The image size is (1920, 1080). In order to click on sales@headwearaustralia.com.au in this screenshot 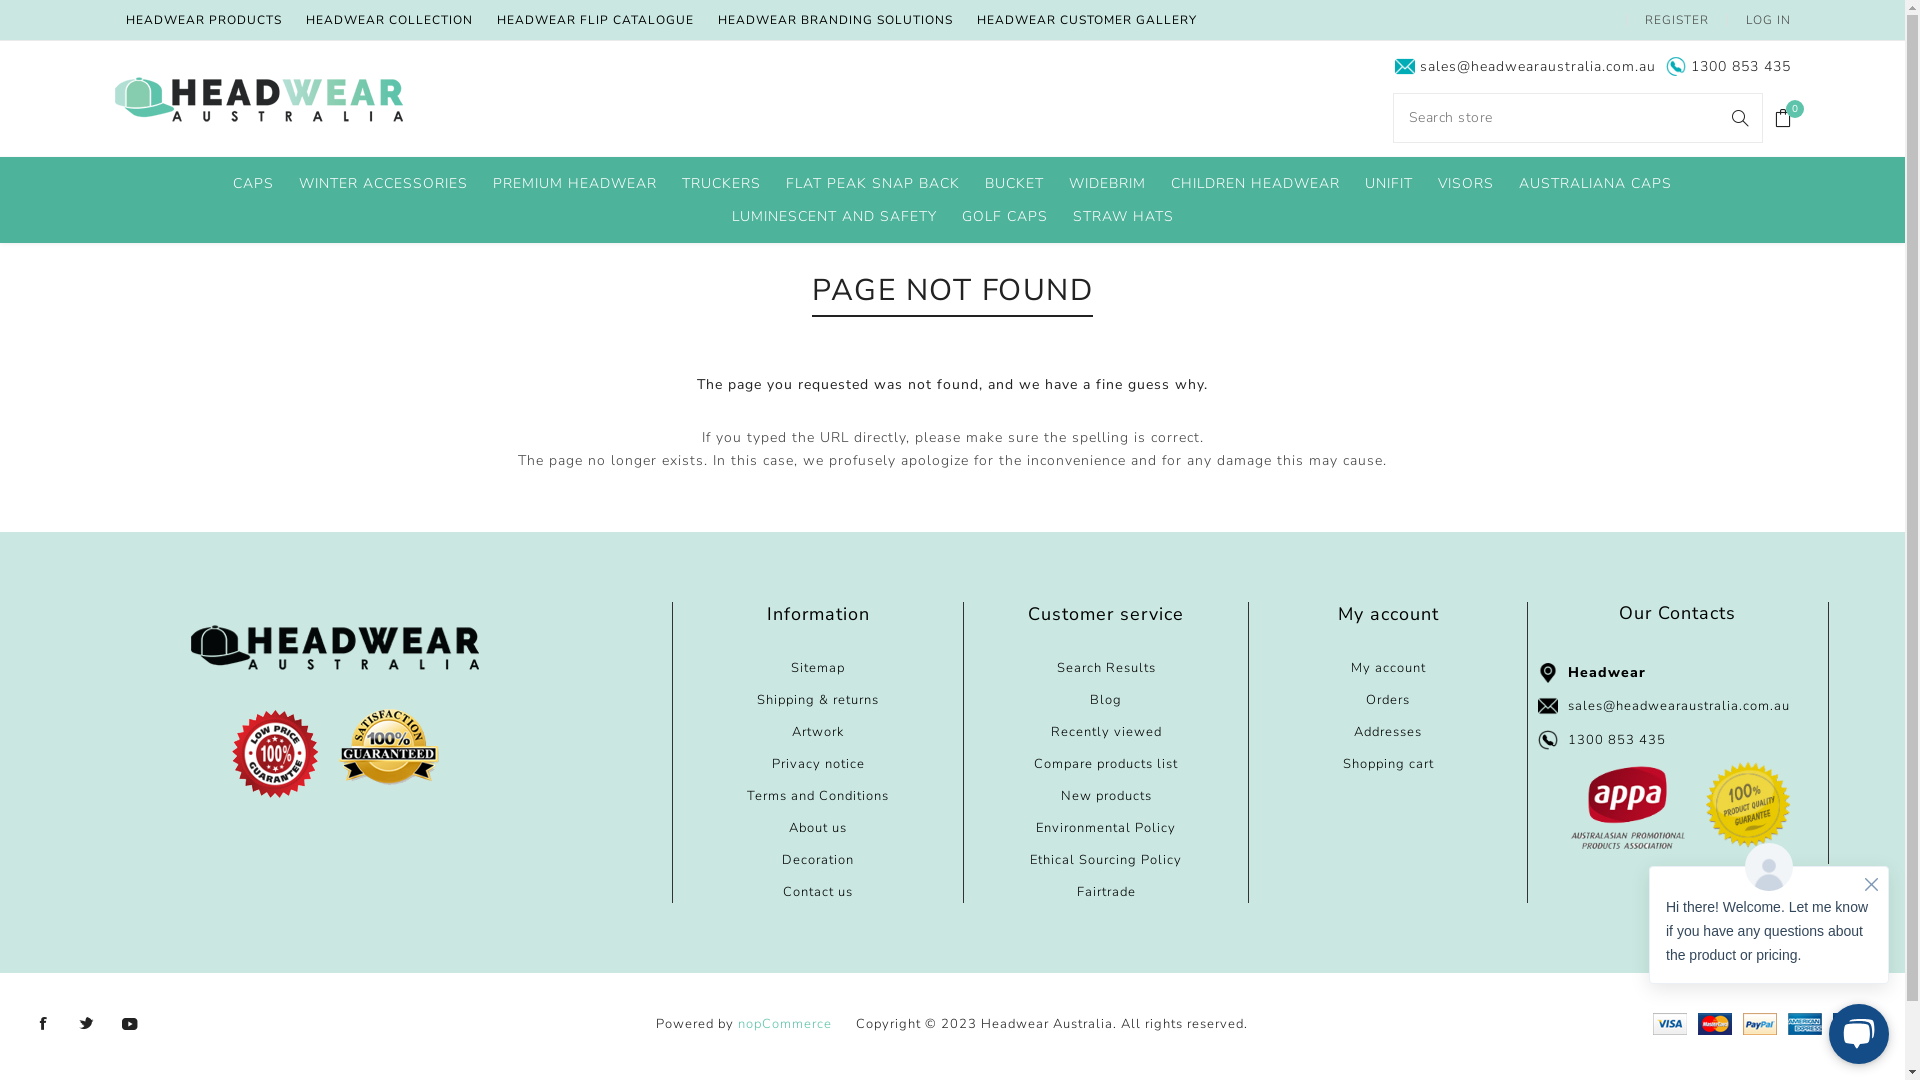, I will do `click(1679, 706)`.